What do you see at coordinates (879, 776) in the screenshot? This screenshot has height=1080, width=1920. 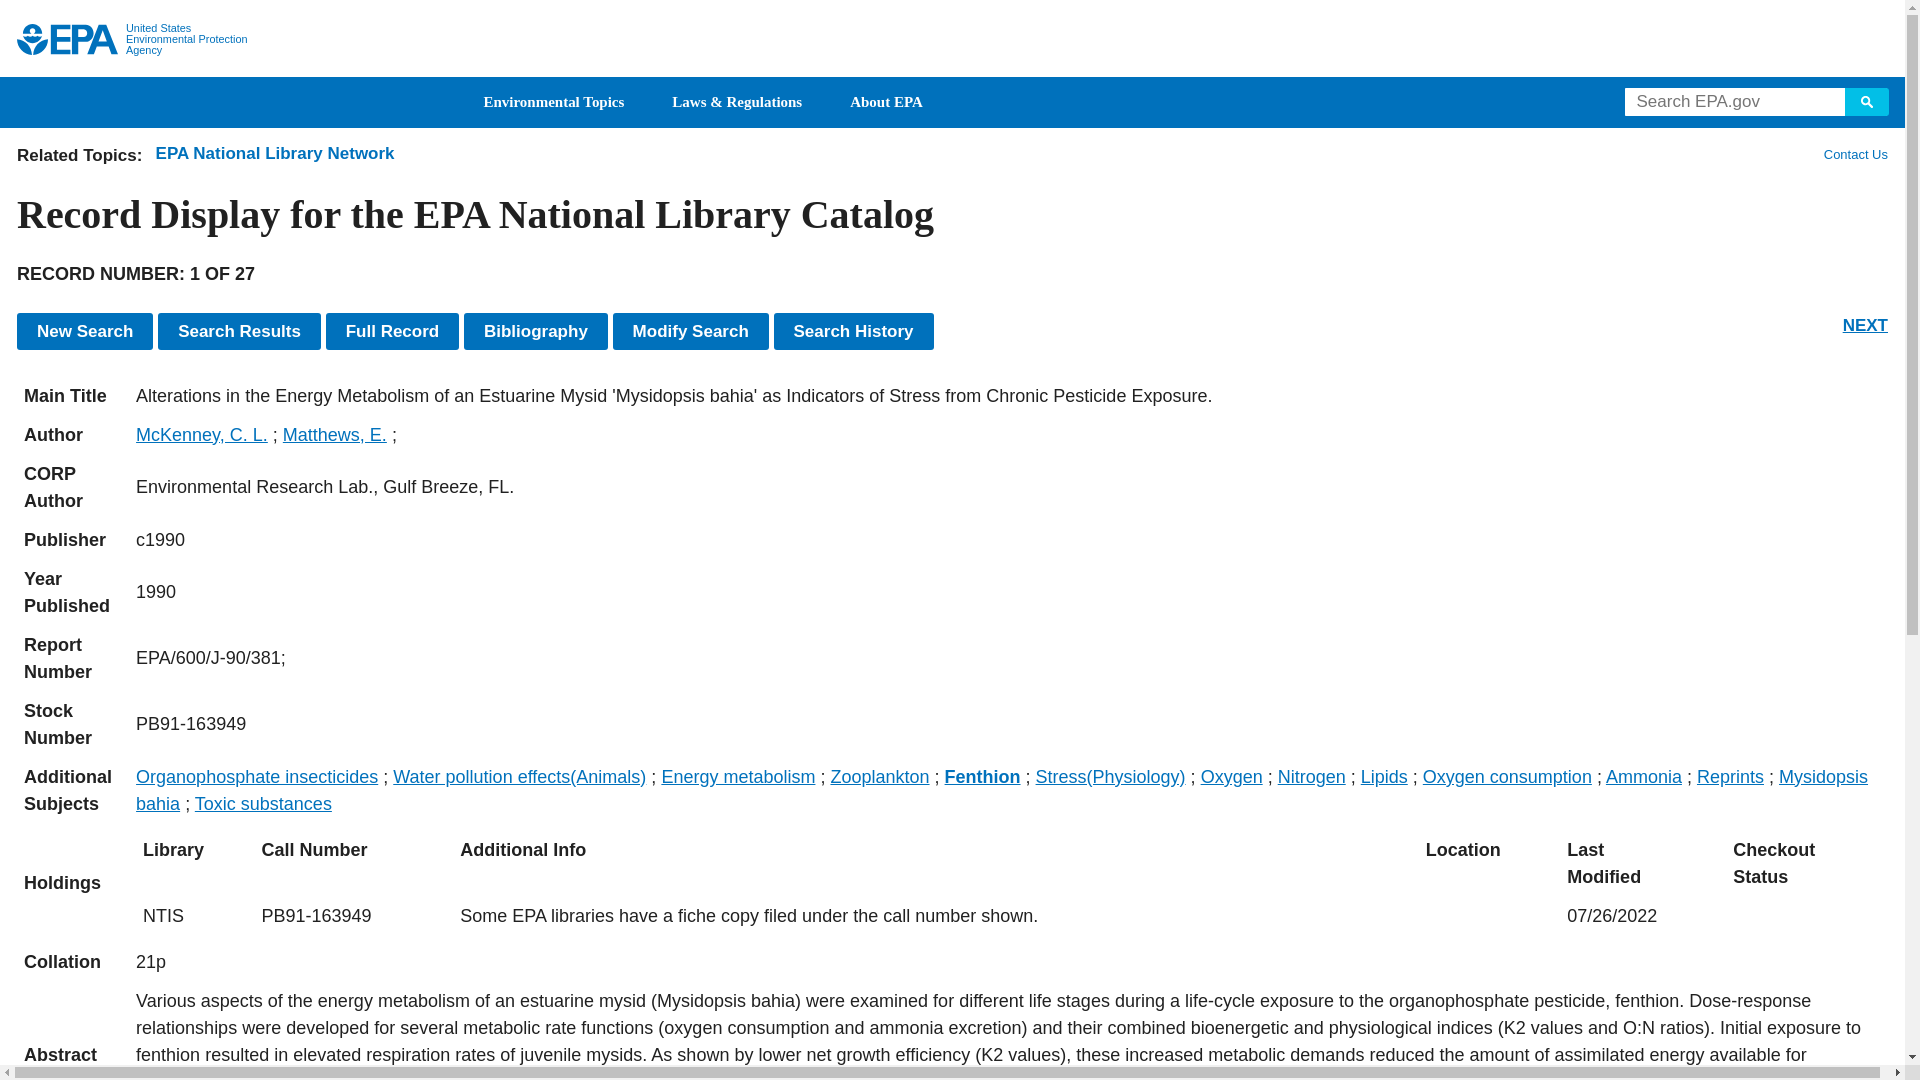 I see `Zooplankton` at bounding box center [879, 776].